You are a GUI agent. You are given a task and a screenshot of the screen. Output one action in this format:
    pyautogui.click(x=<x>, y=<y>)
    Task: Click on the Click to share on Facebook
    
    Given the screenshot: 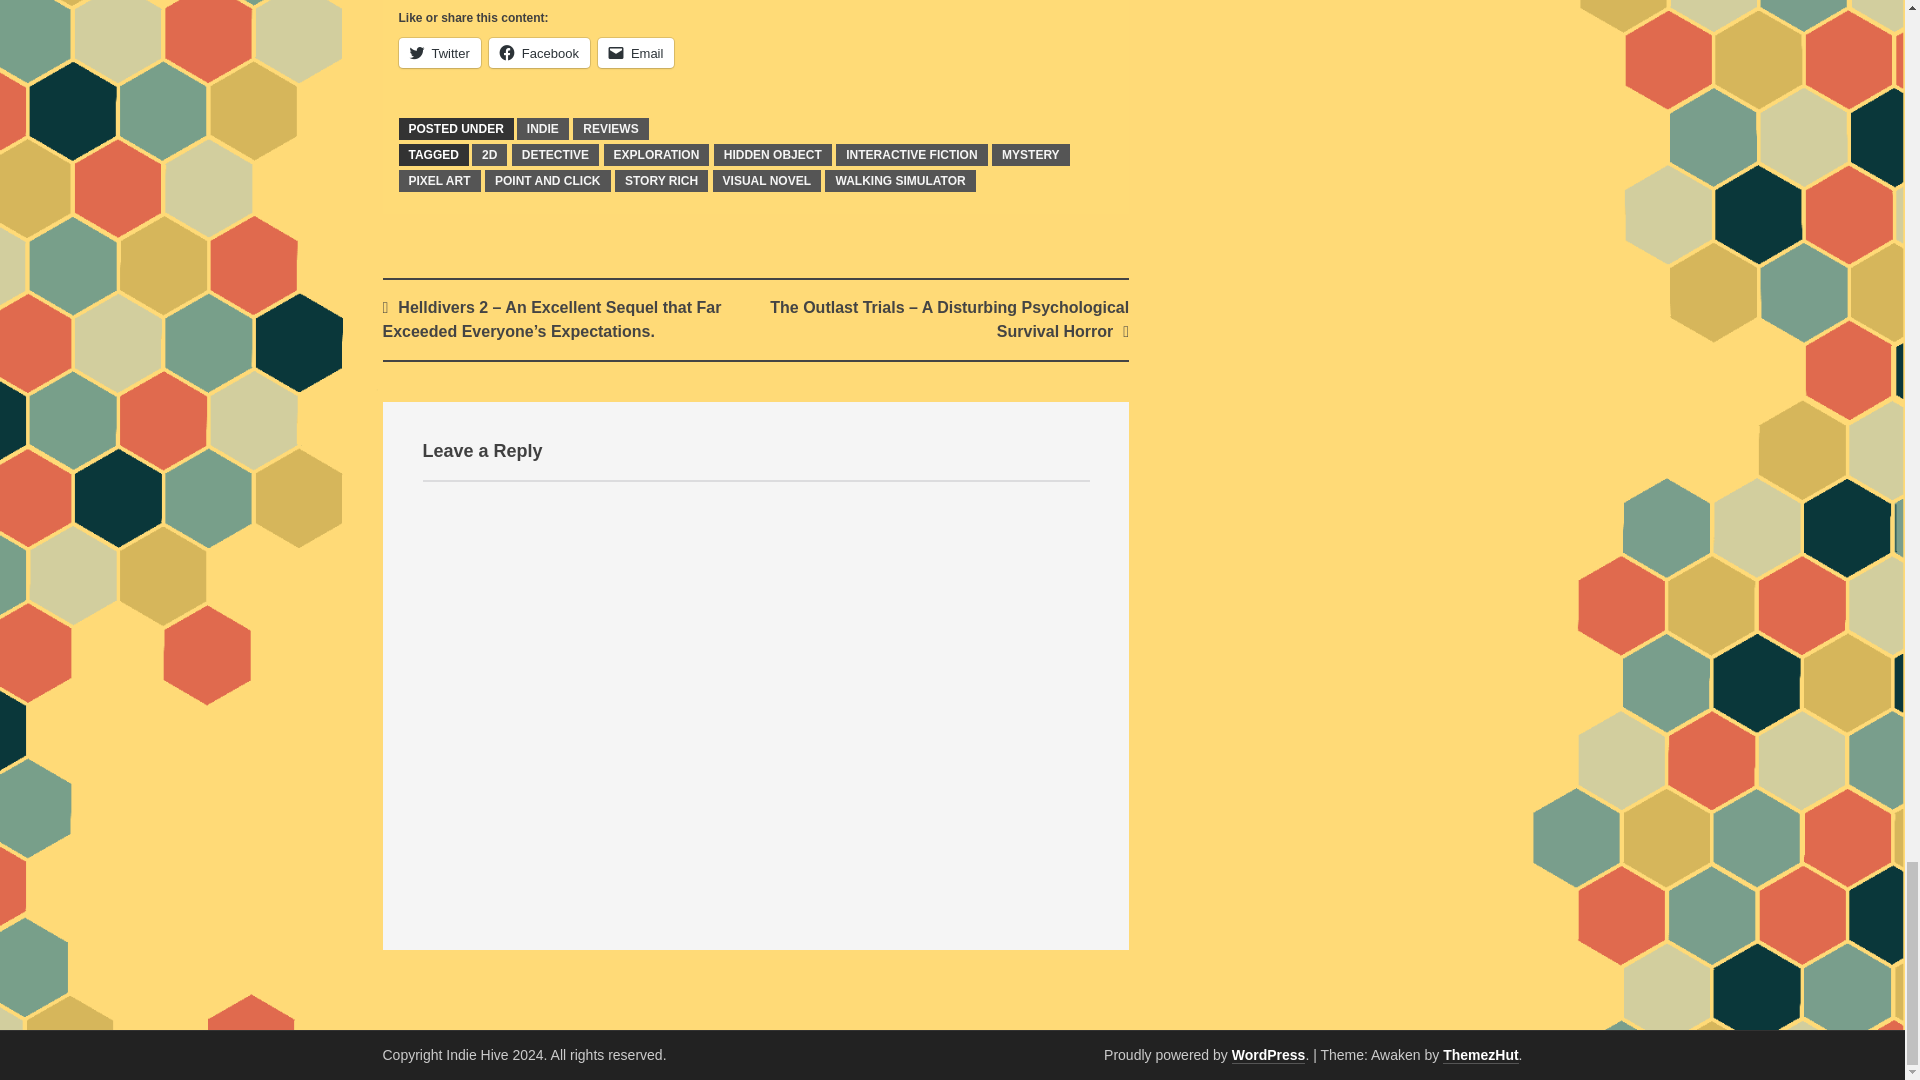 What is the action you would take?
    pyautogui.click(x=539, y=52)
    